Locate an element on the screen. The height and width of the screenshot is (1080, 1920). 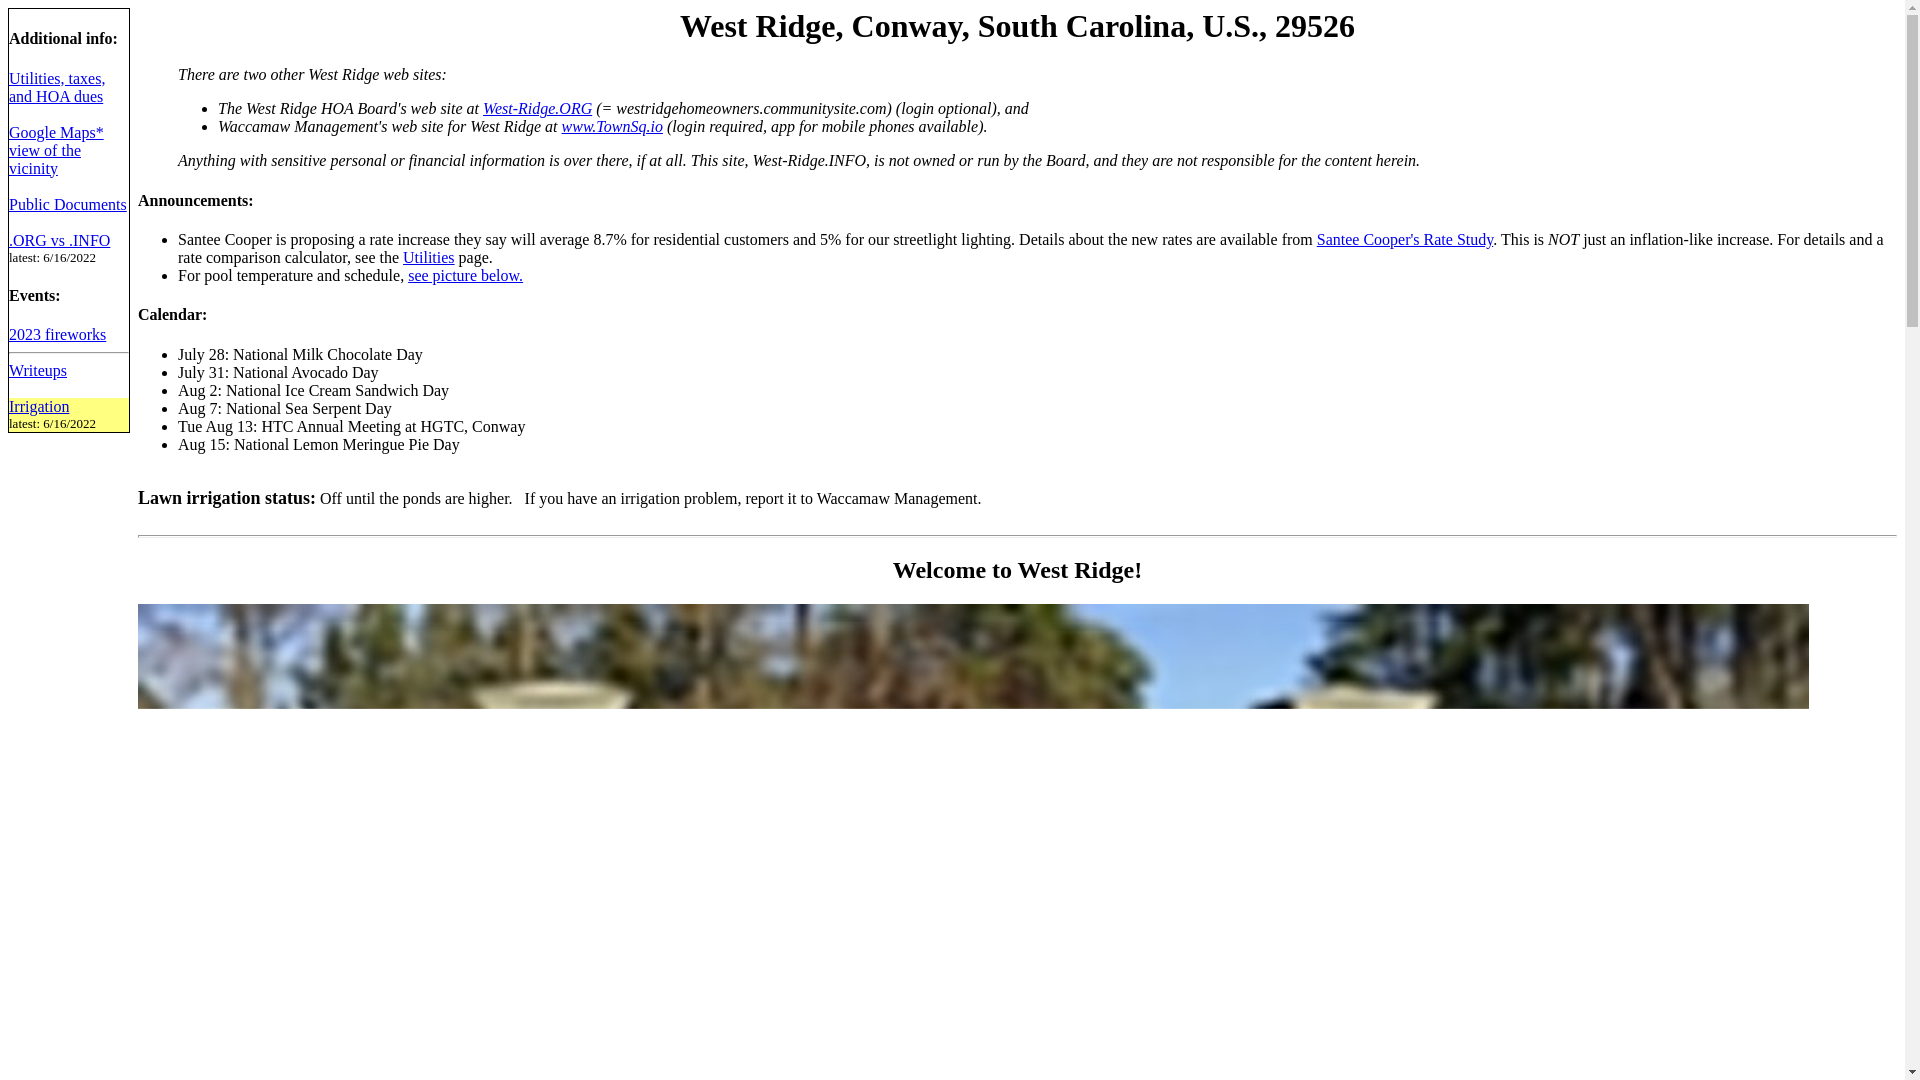
Utilities, taxes, and HOA dues is located at coordinates (57, 87).